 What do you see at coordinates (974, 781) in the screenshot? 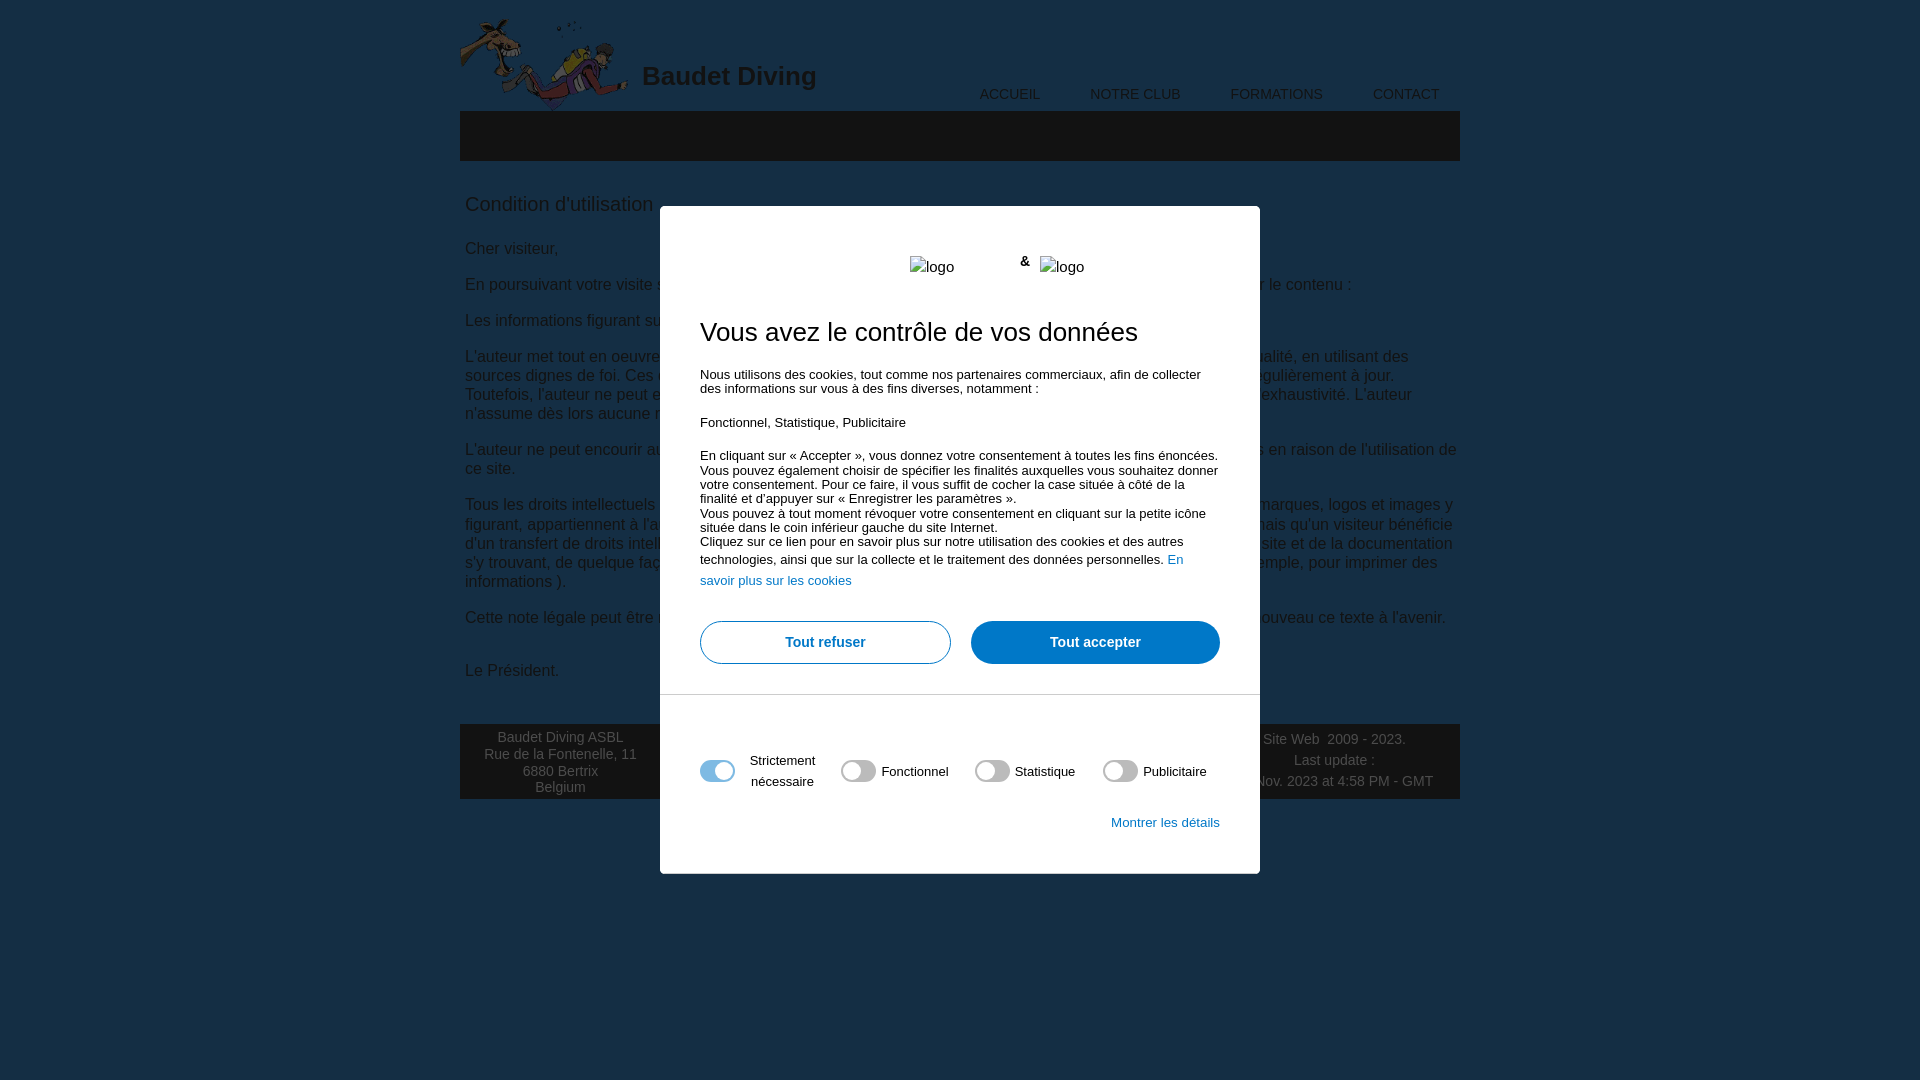
I see `Liens utiles` at bounding box center [974, 781].